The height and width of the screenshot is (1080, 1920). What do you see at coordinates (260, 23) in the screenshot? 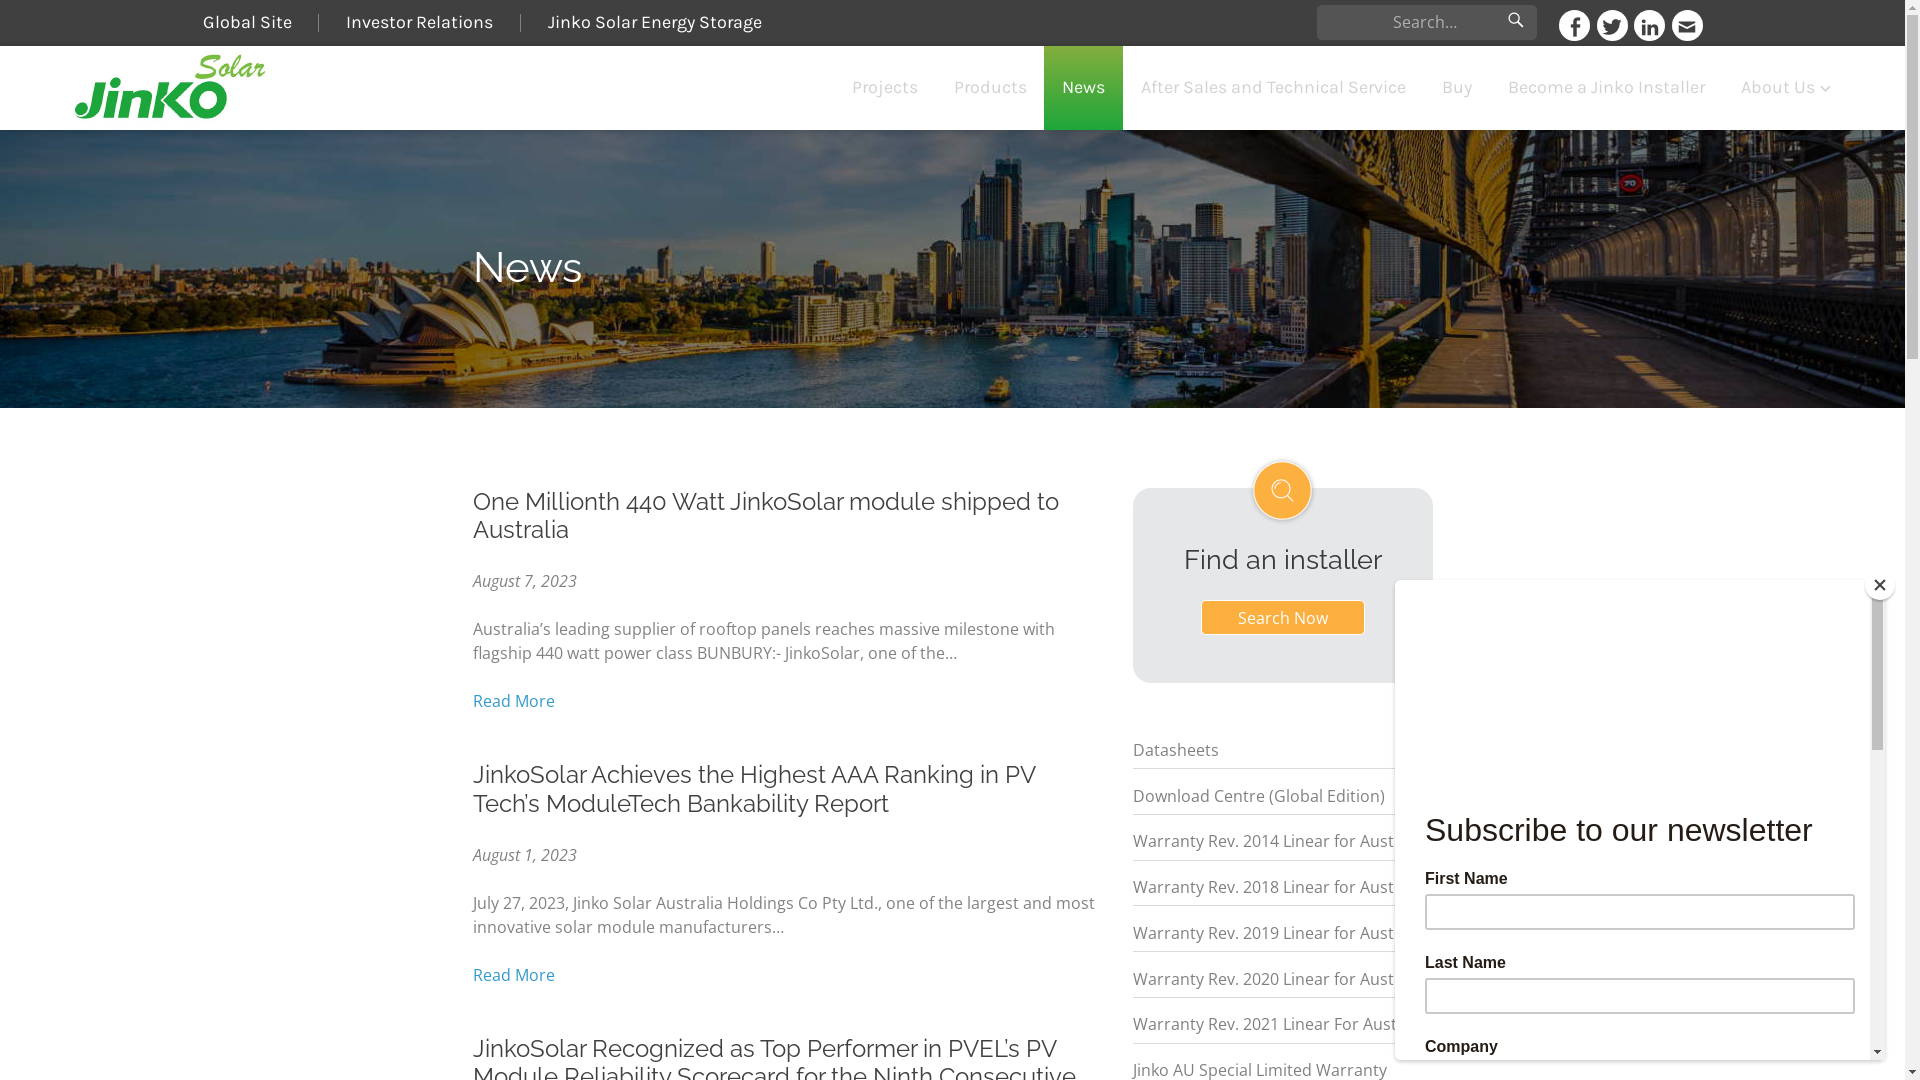
I see `Global Site` at bounding box center [260, 23].